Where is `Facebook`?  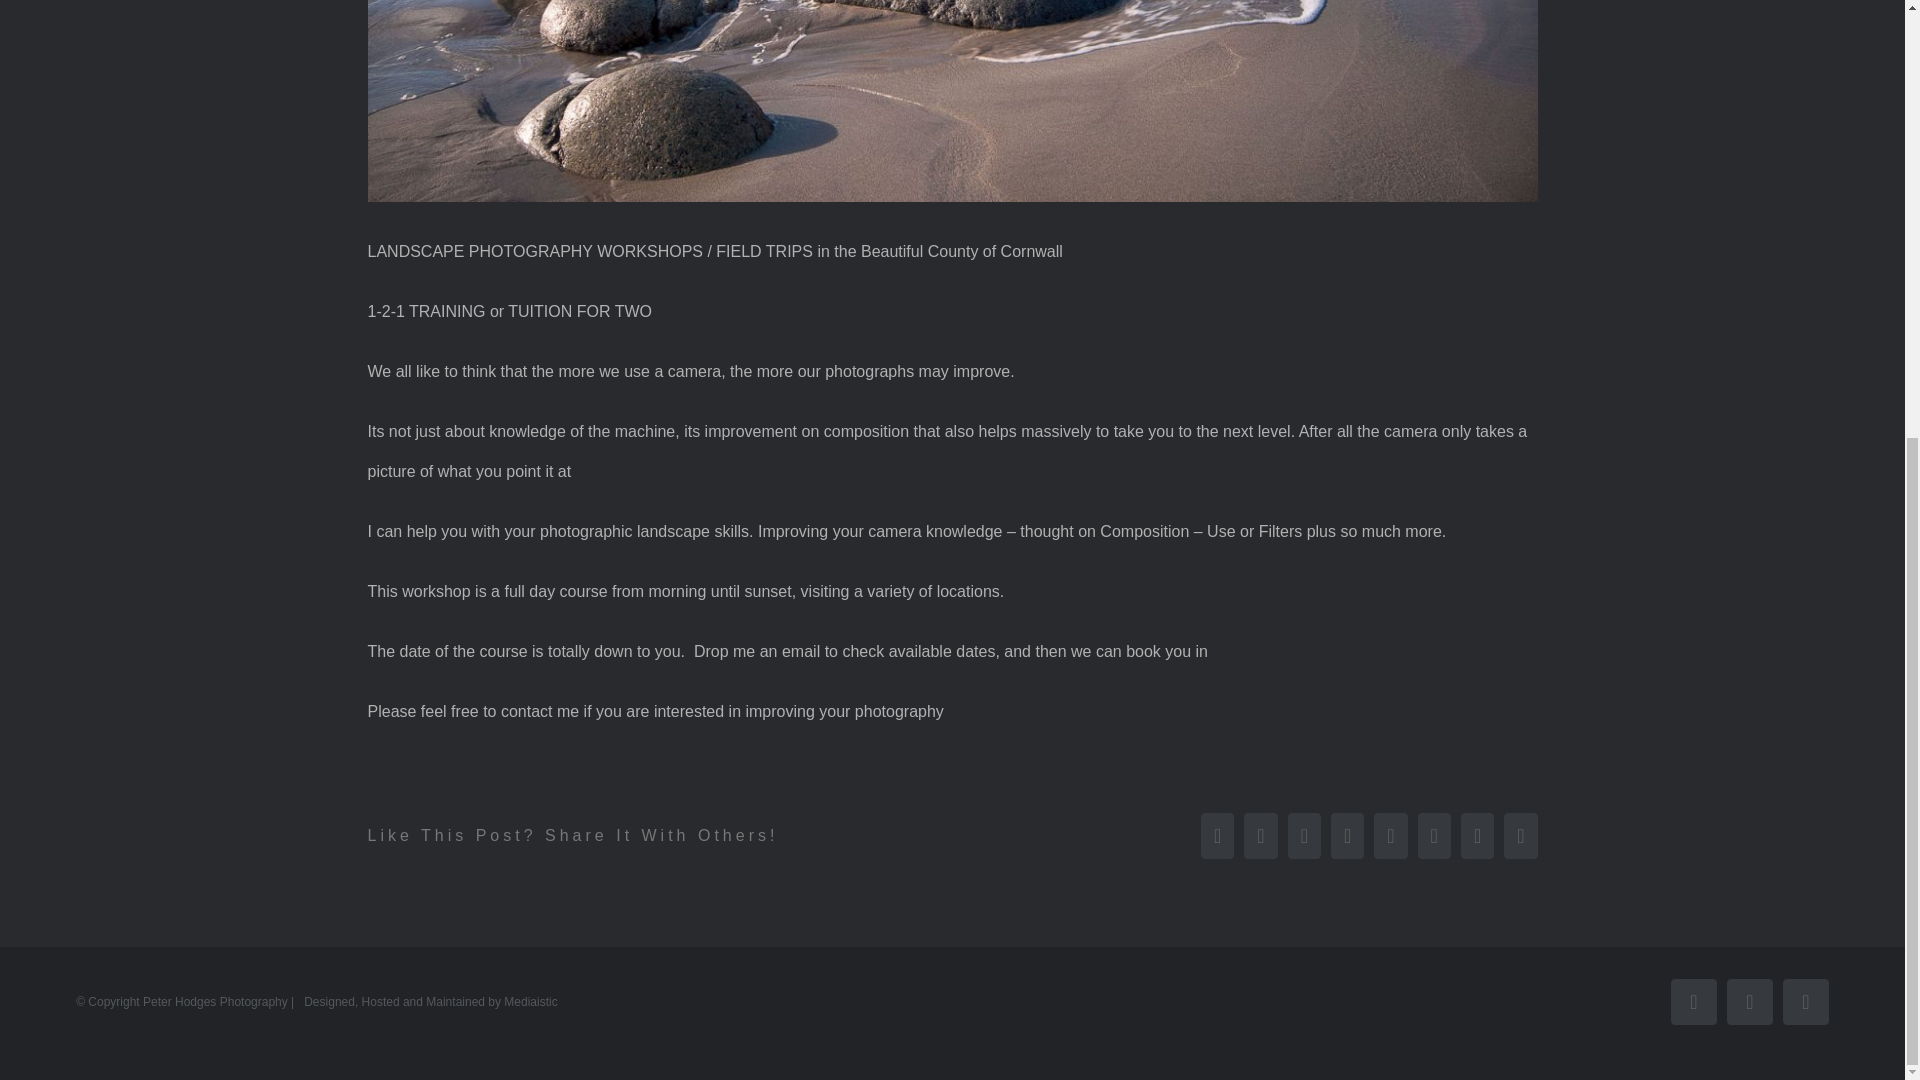
Facebook is located at coordinates (1693, 1001).